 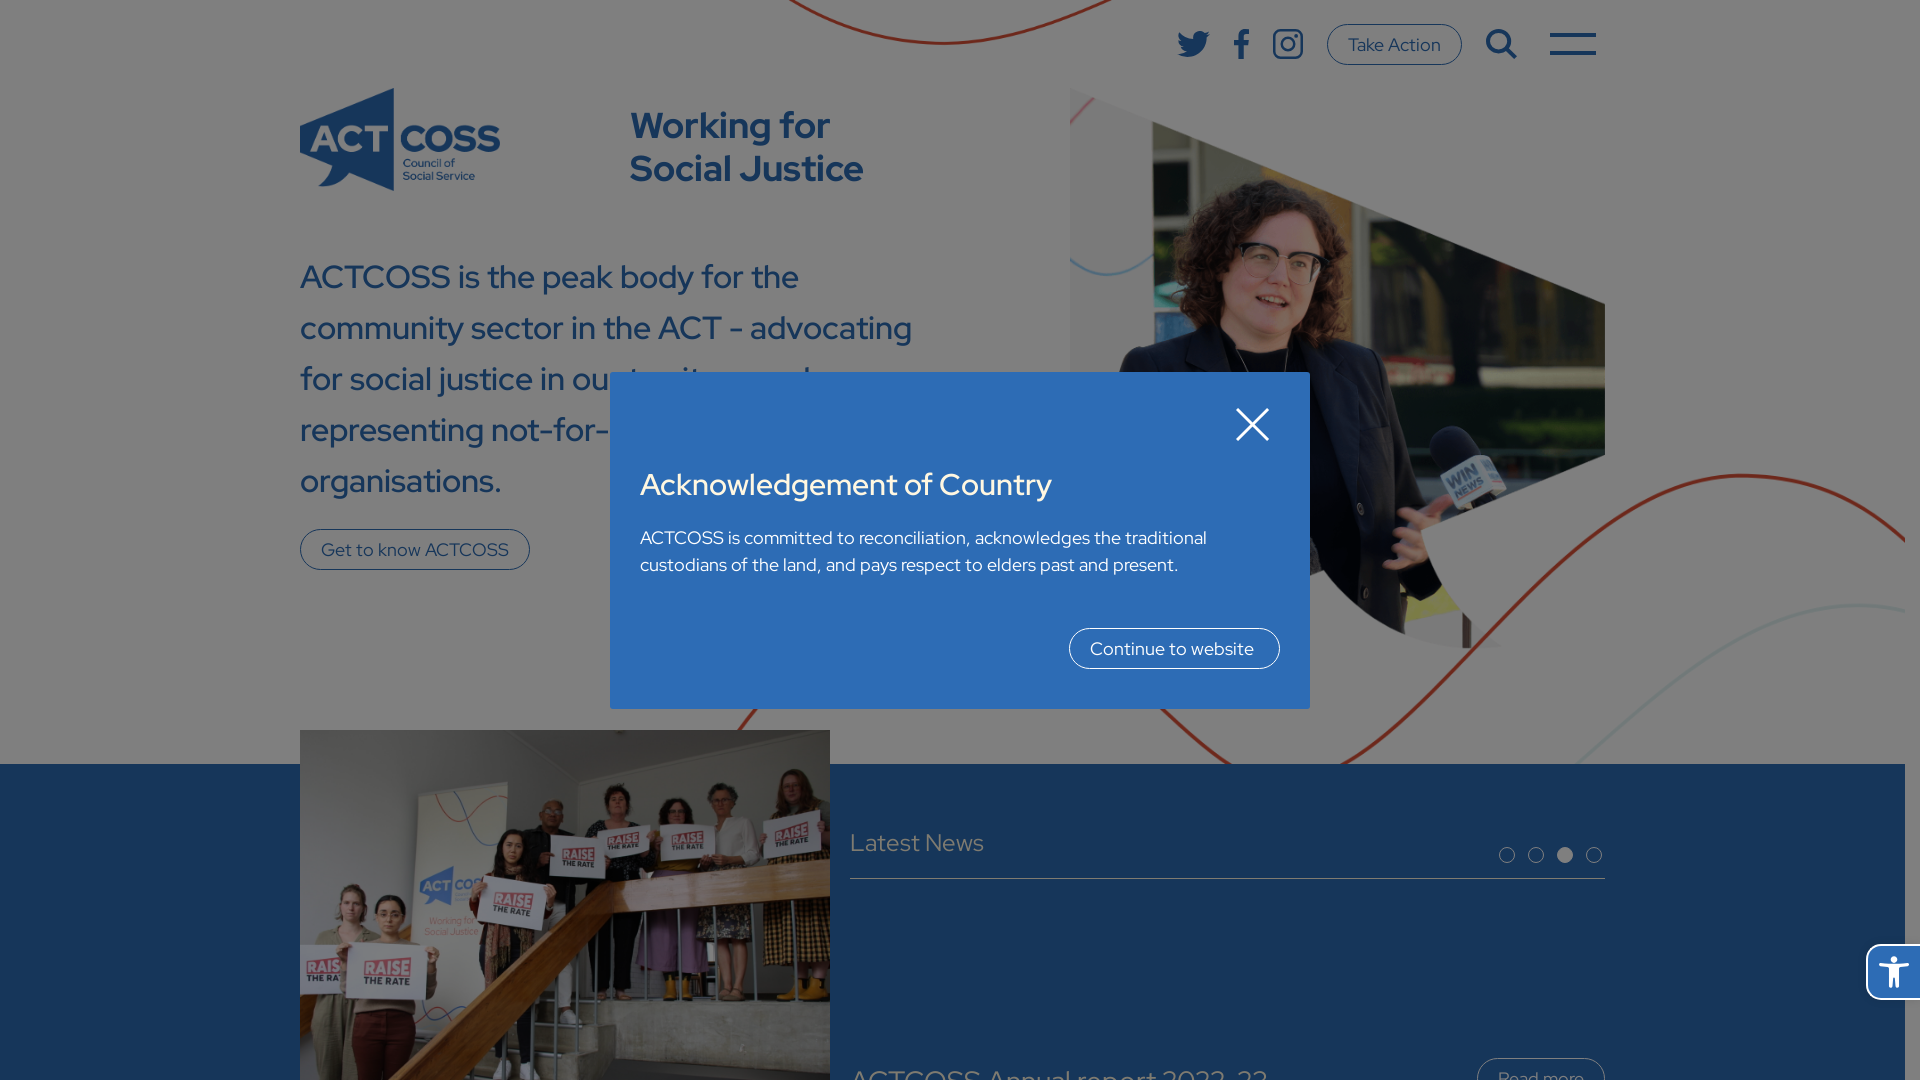 I want to click on Take Action, so click(x=1394, y=44).